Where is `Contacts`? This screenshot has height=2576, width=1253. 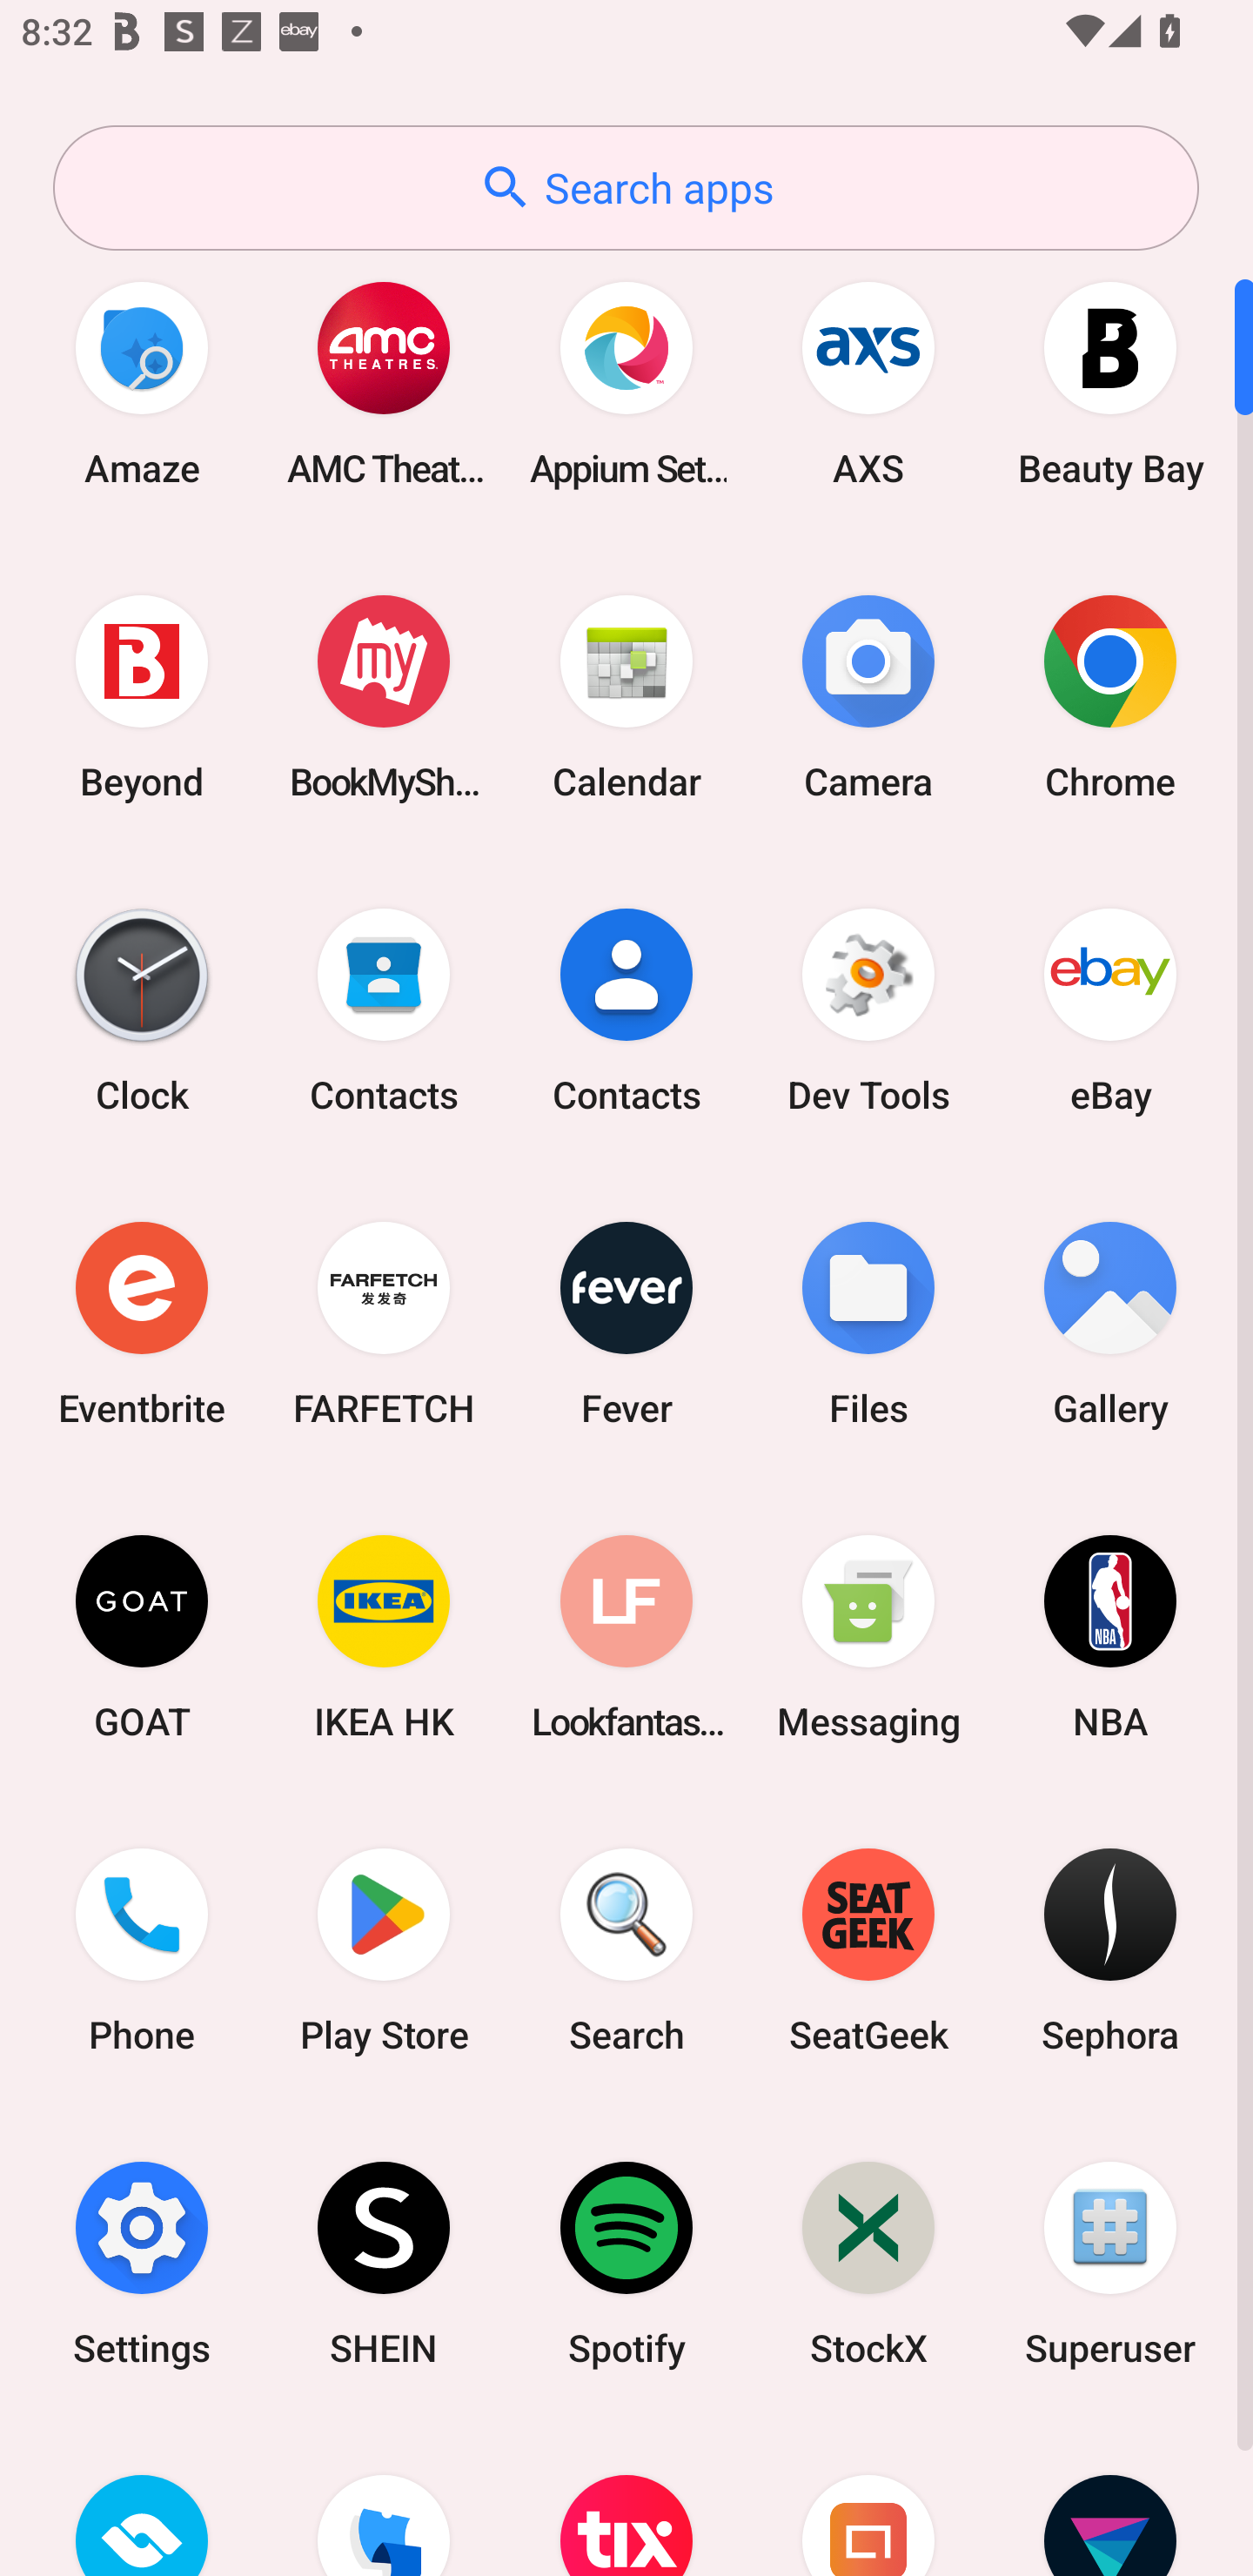
Contacts is located at coordinates (384, 1010).